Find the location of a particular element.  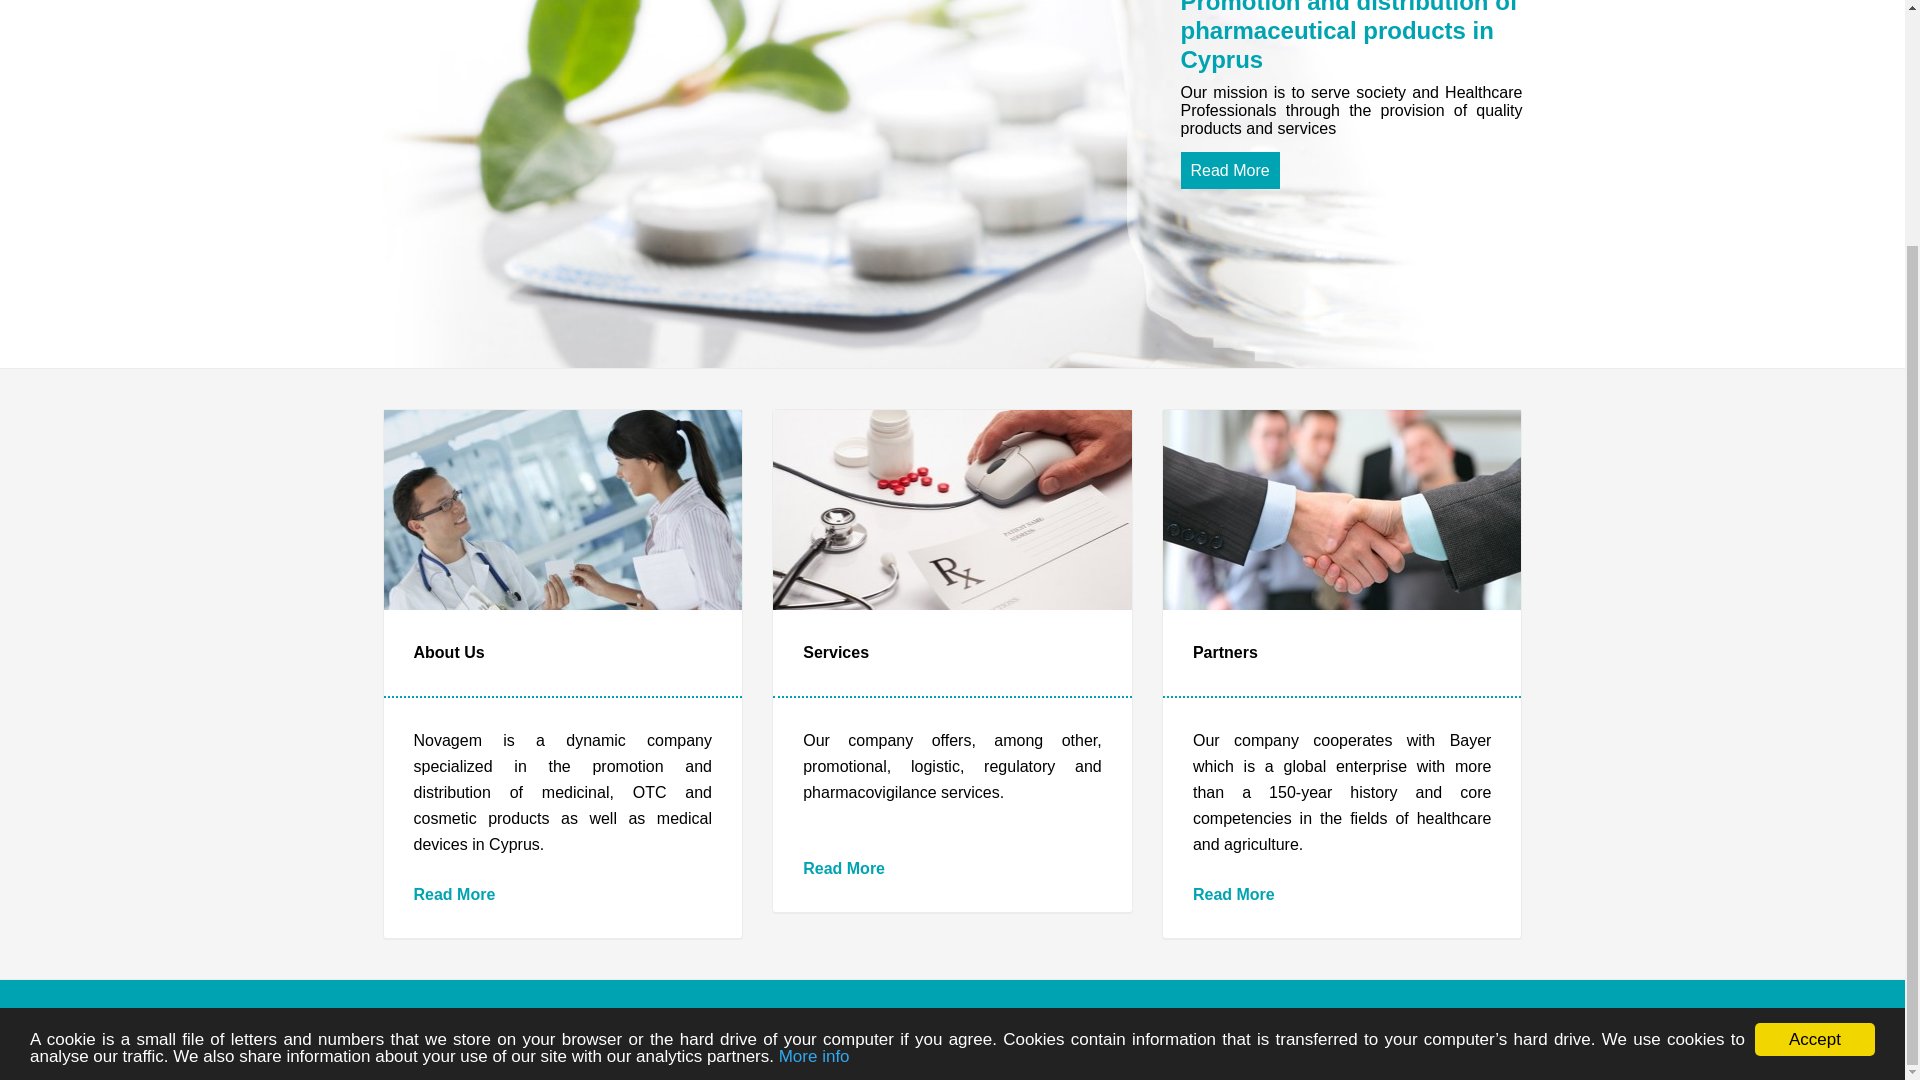

About the company is located at coordinates (1229, 170).